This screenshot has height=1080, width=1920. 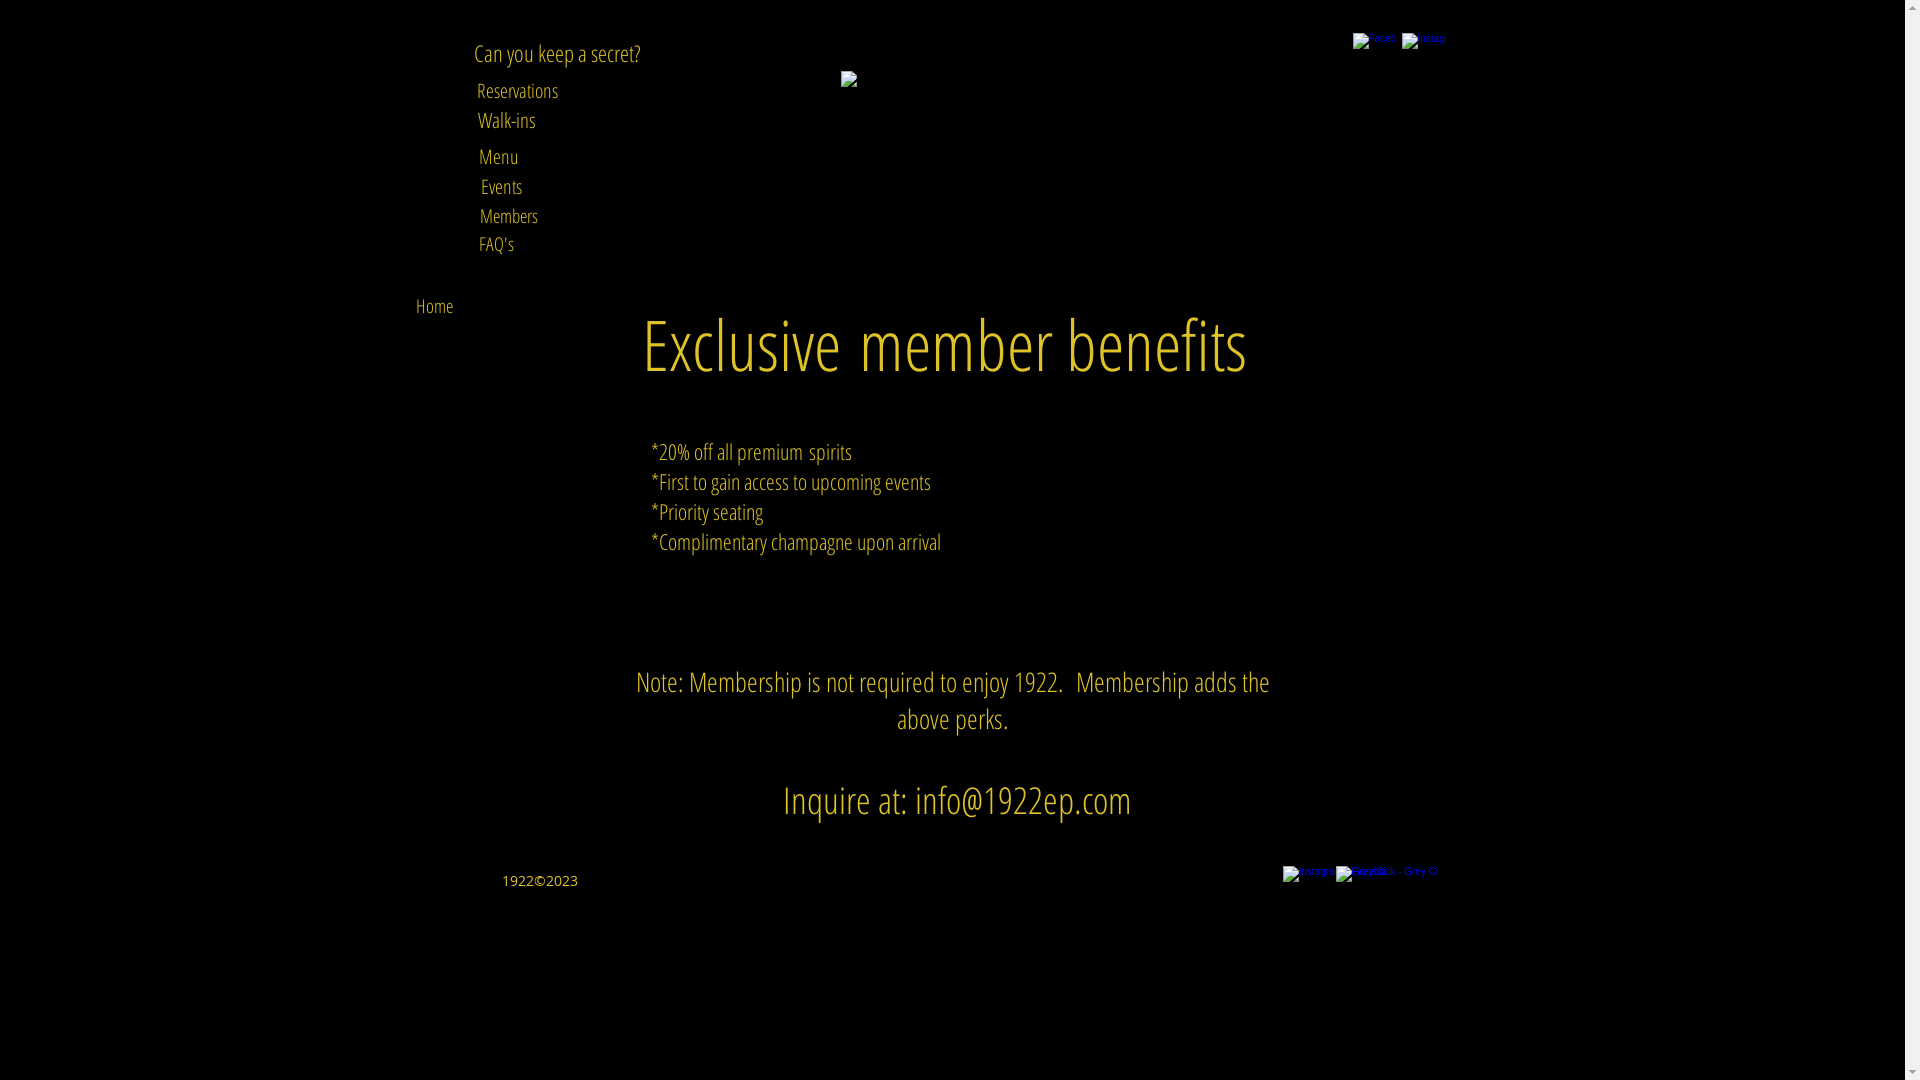 What do you see at coordinates (434, 306) in the screenshot?
I see `Home` at bounding box center [434, 306].